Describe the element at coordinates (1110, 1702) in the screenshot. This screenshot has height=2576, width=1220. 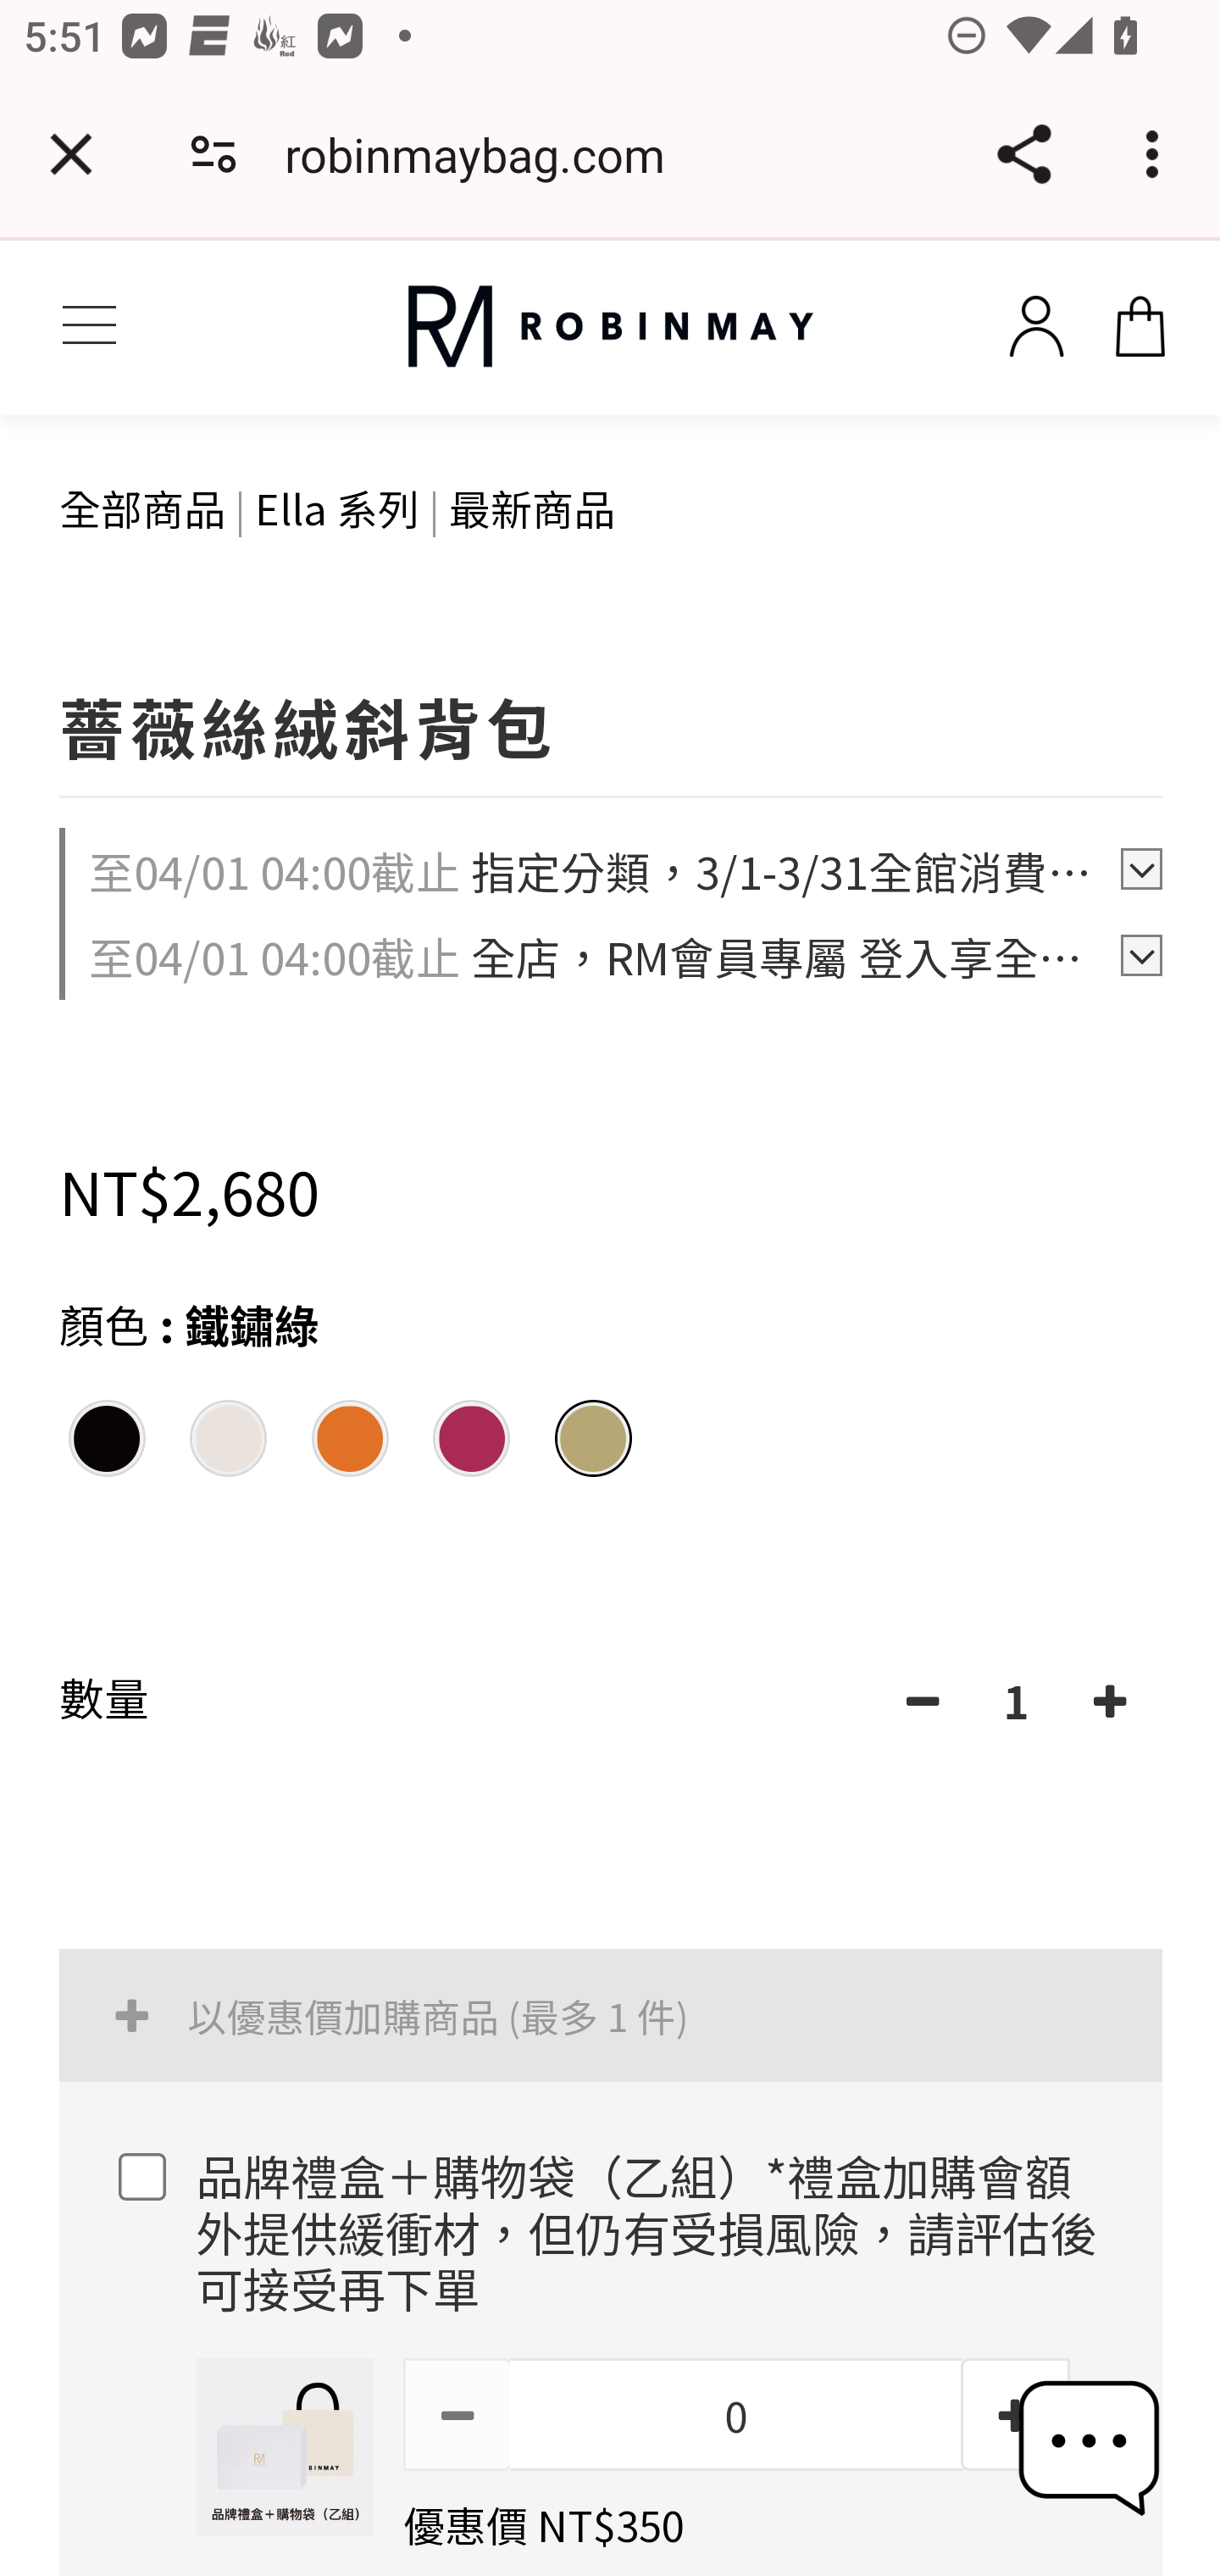
I see `` at that location.